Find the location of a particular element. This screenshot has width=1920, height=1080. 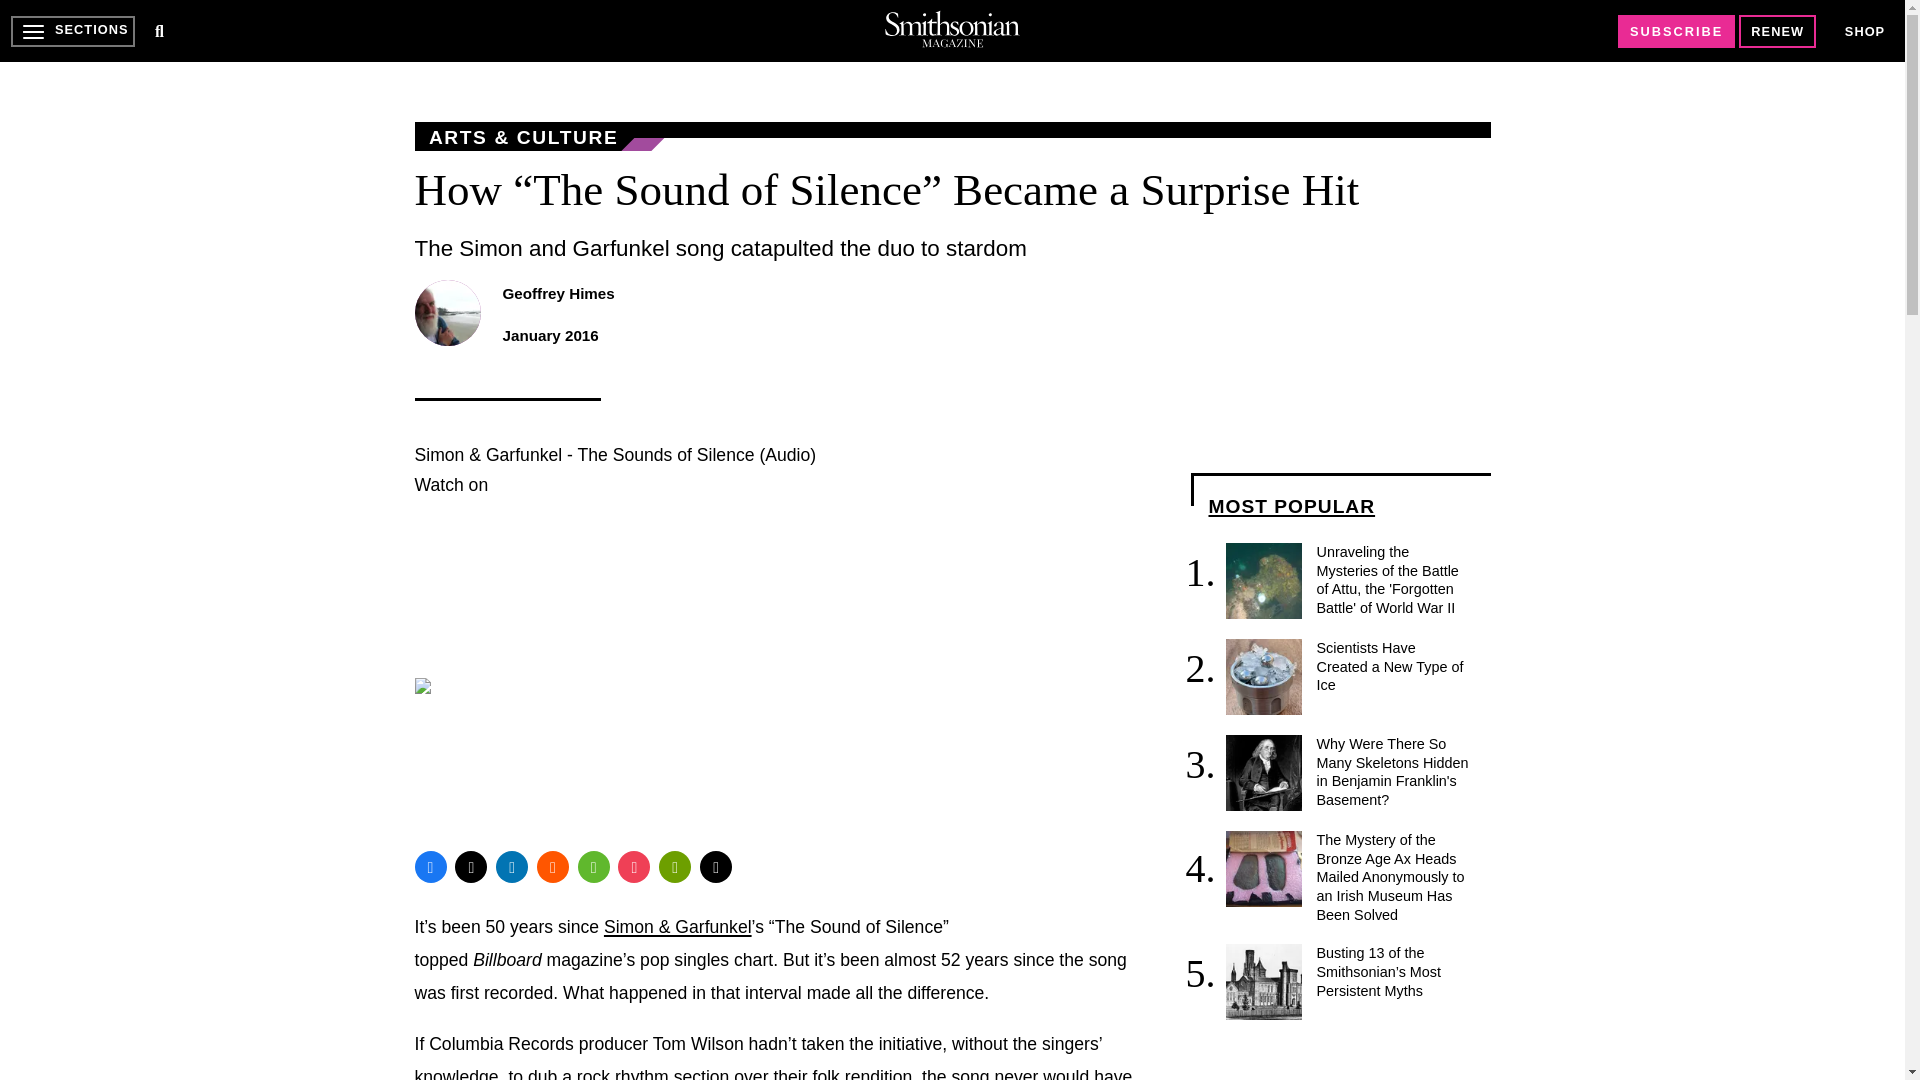

SUBSCRIBE is located at coordinates (1676, 32).